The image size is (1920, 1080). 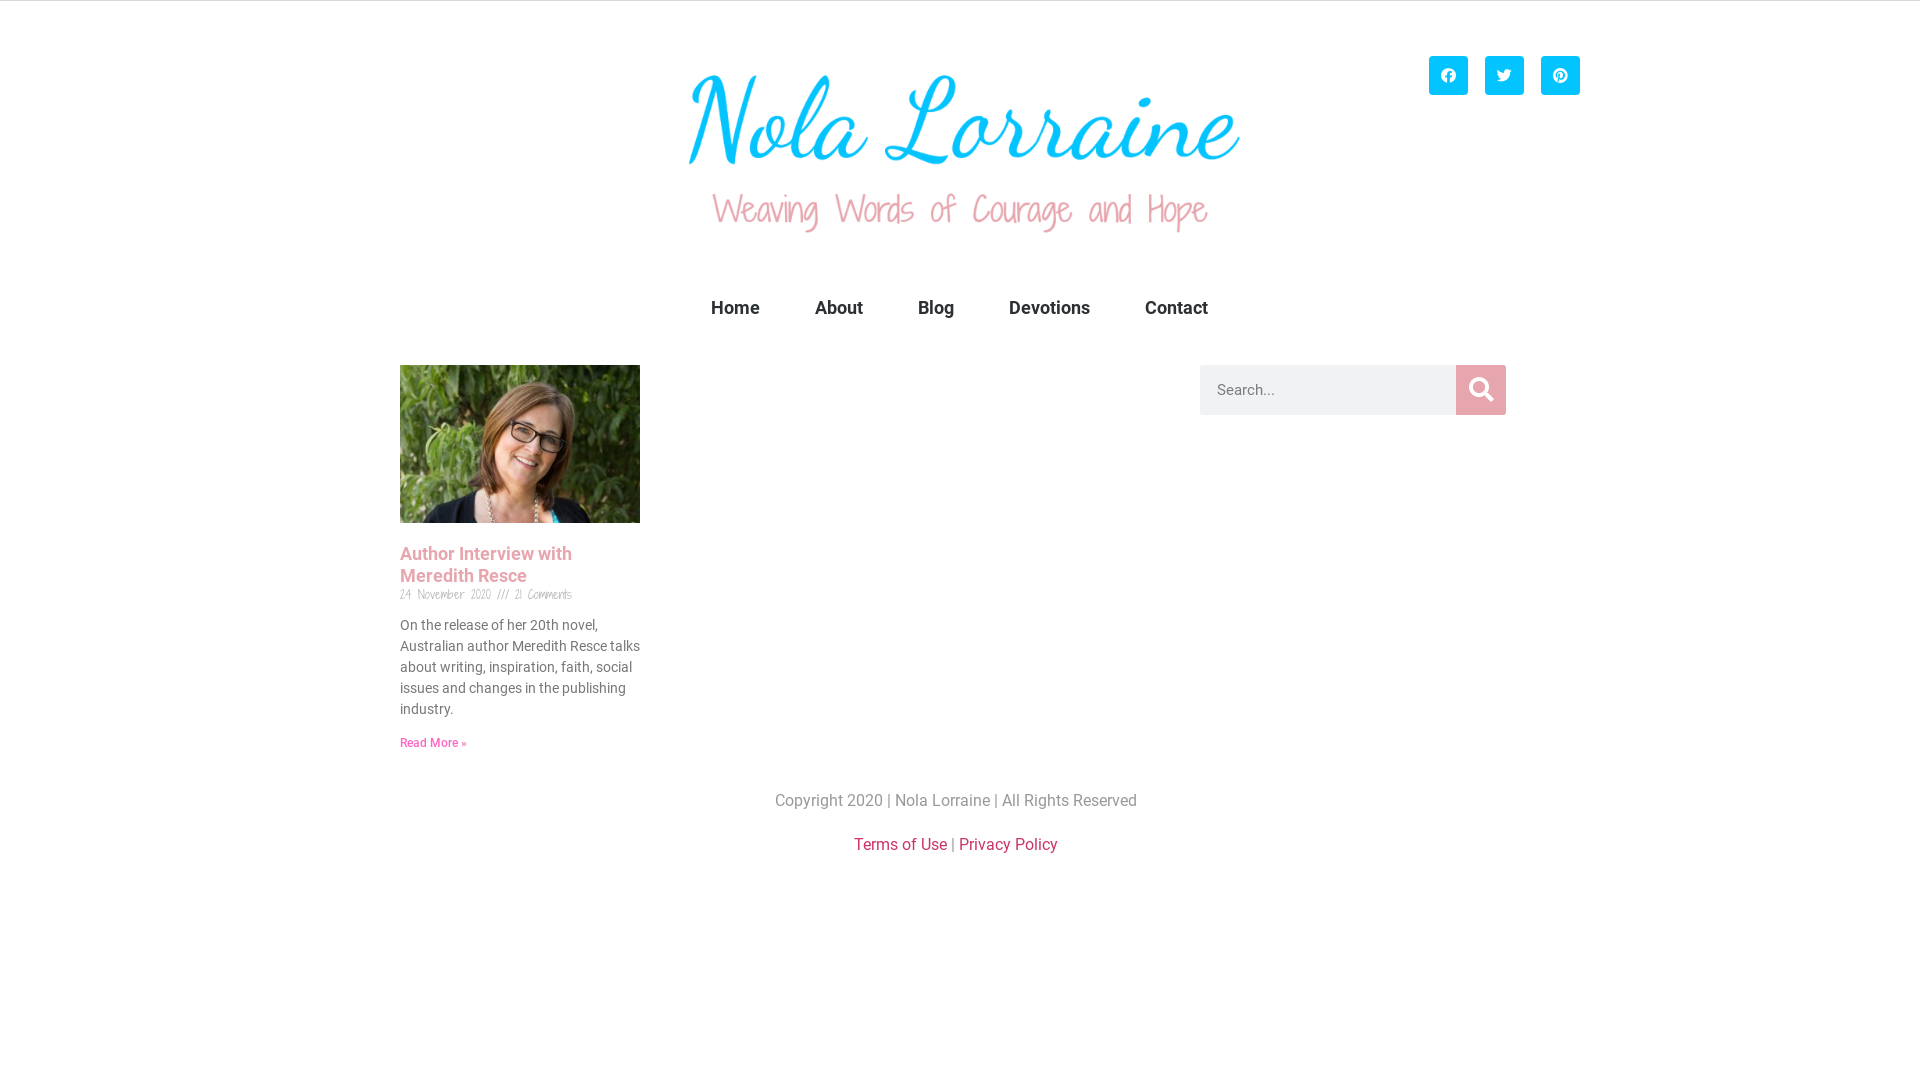 What do you see at coordinates (936, 308) in the screenshot?
I see `Blog` at bounding box center [936, 308].